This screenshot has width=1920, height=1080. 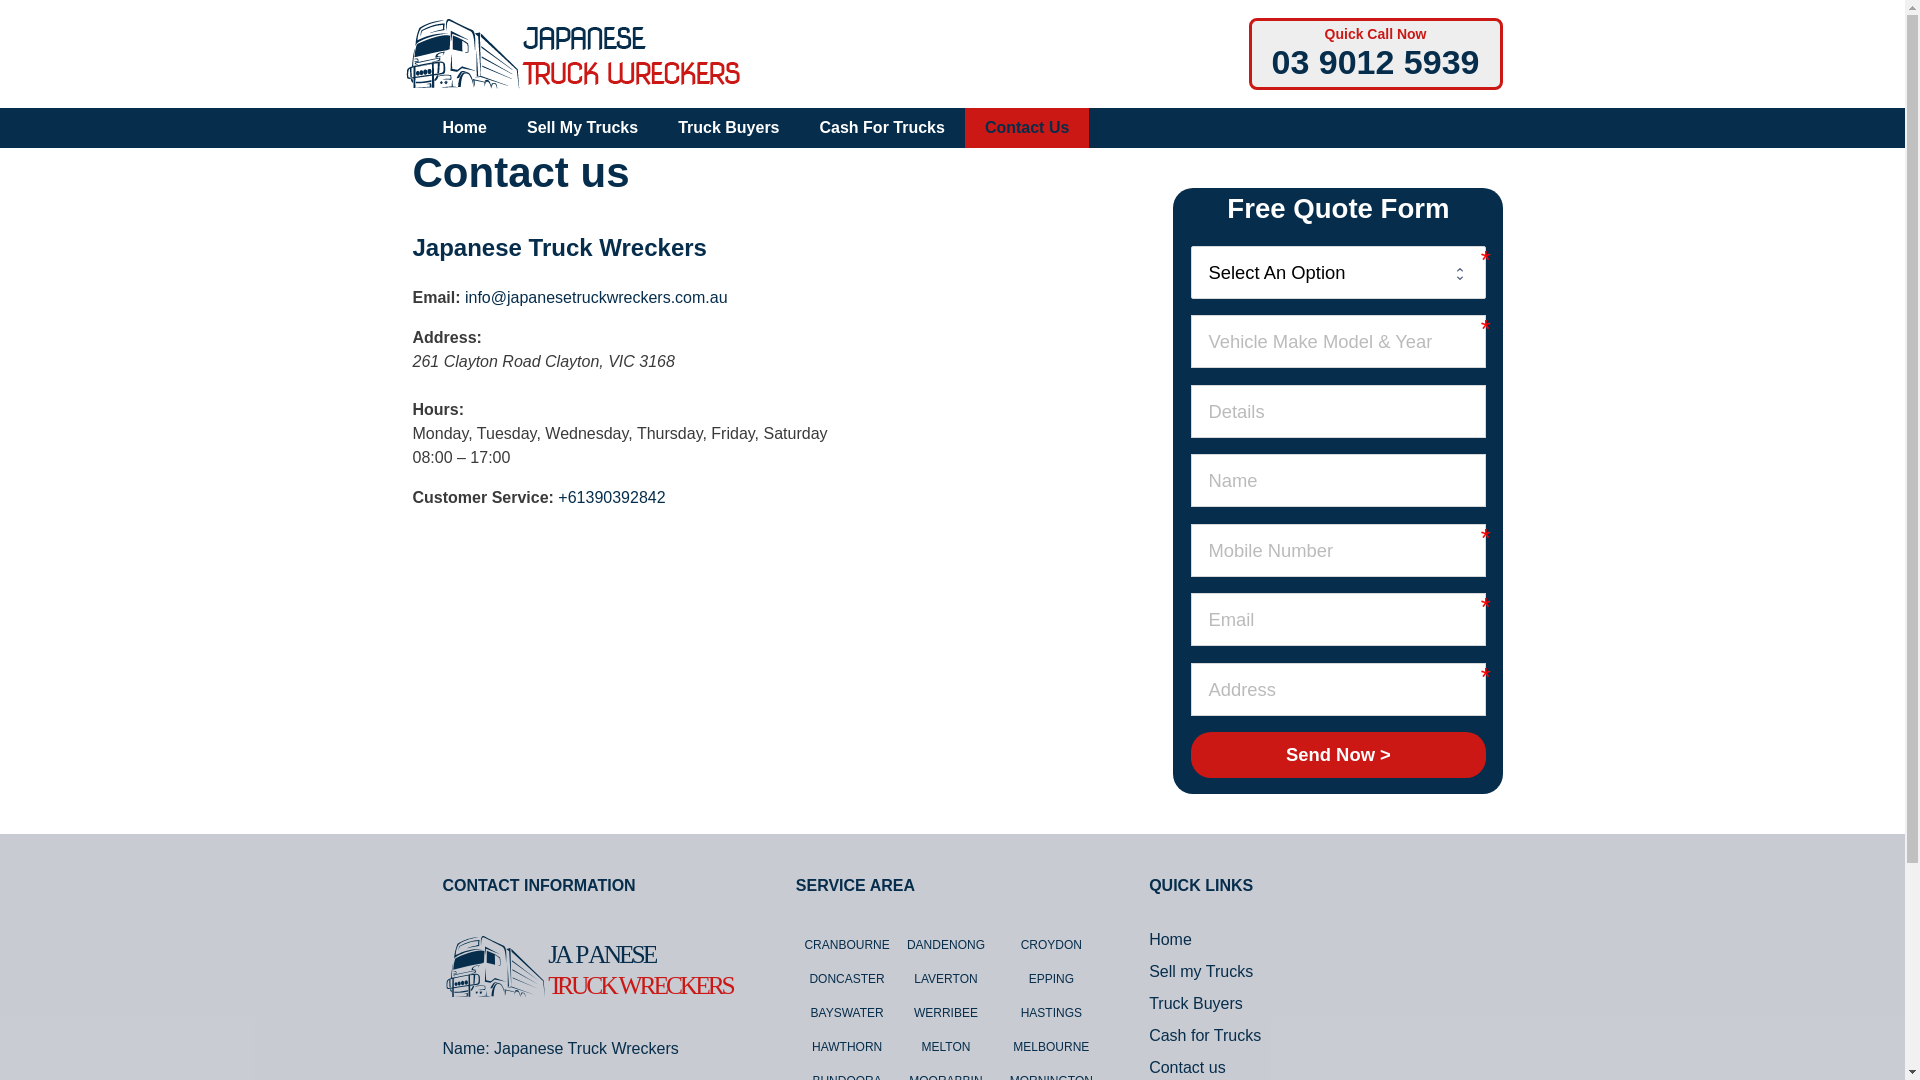 What do you see at coordinates (1196, 1004) in the screenshot?
I see `Truck Buyers` at bounding box center [1196, 1004].